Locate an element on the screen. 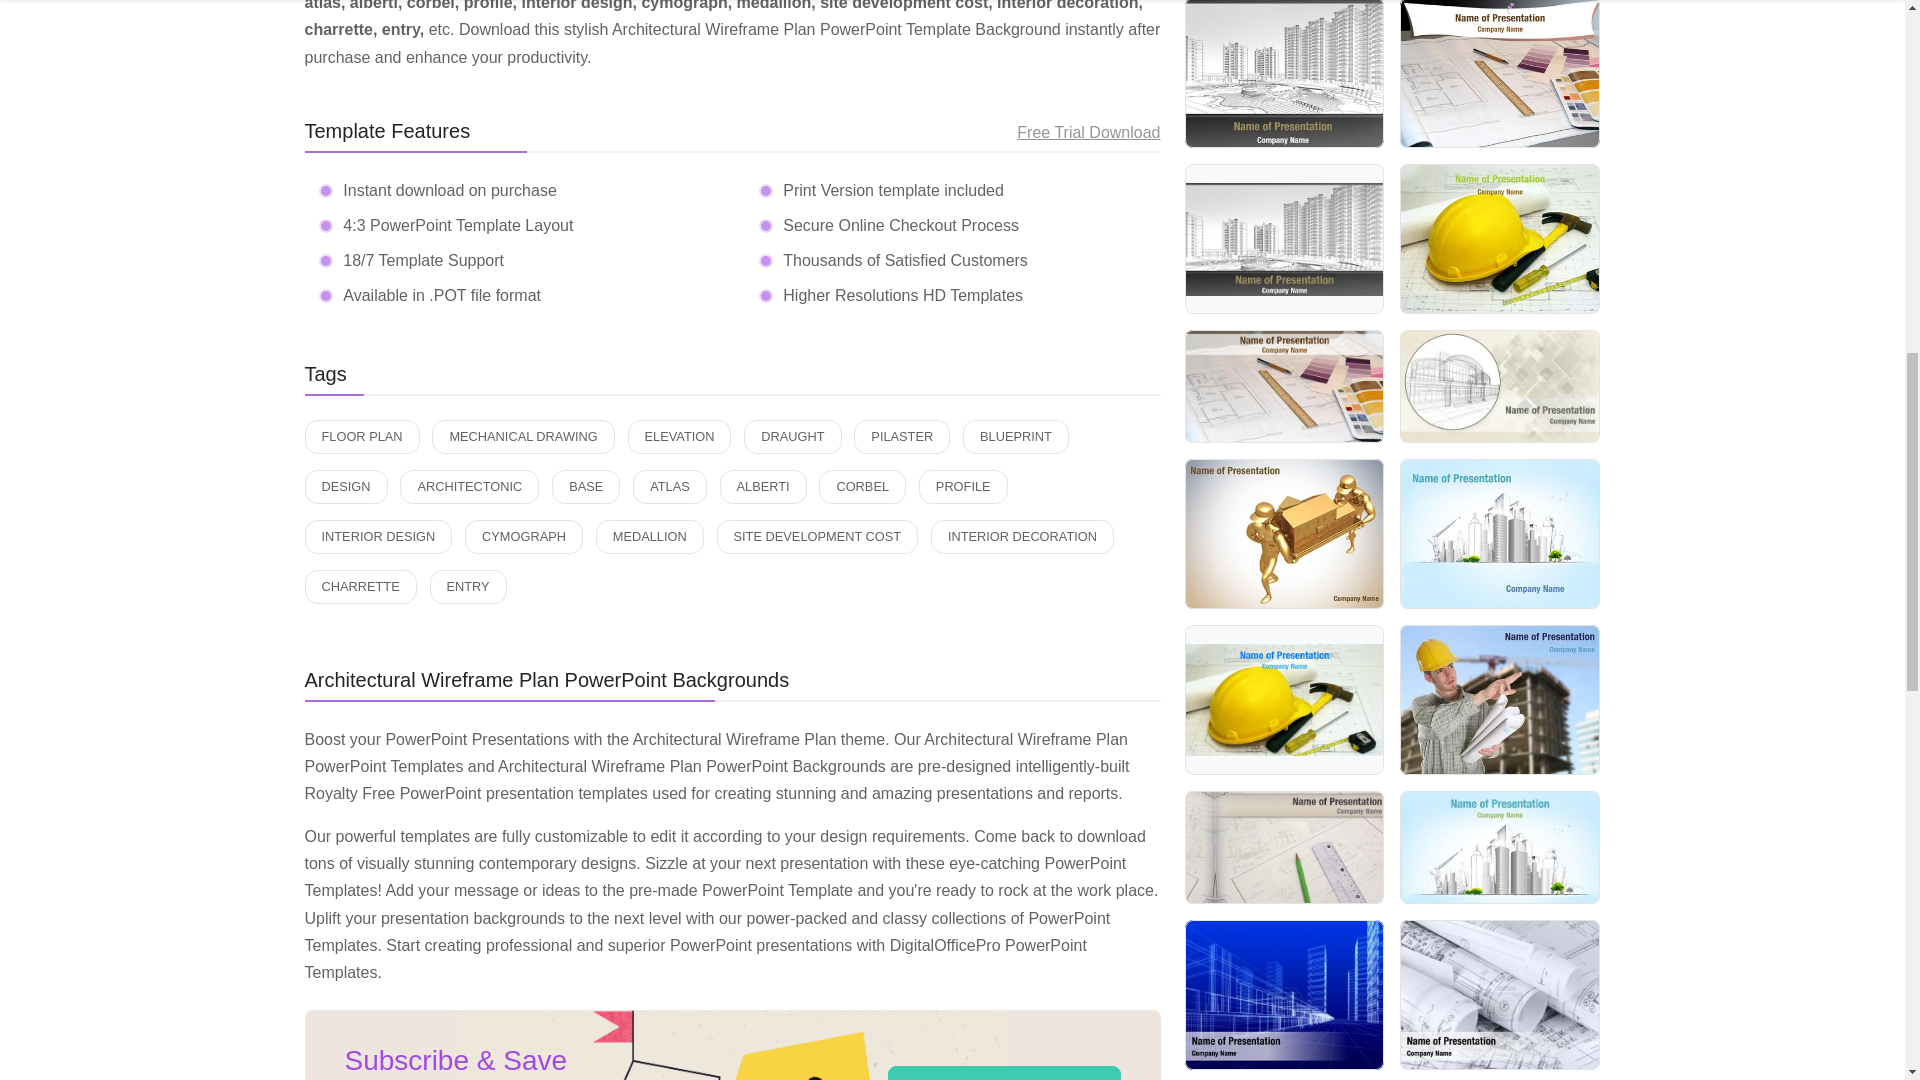  BASE is located at coordinates (586, 486).